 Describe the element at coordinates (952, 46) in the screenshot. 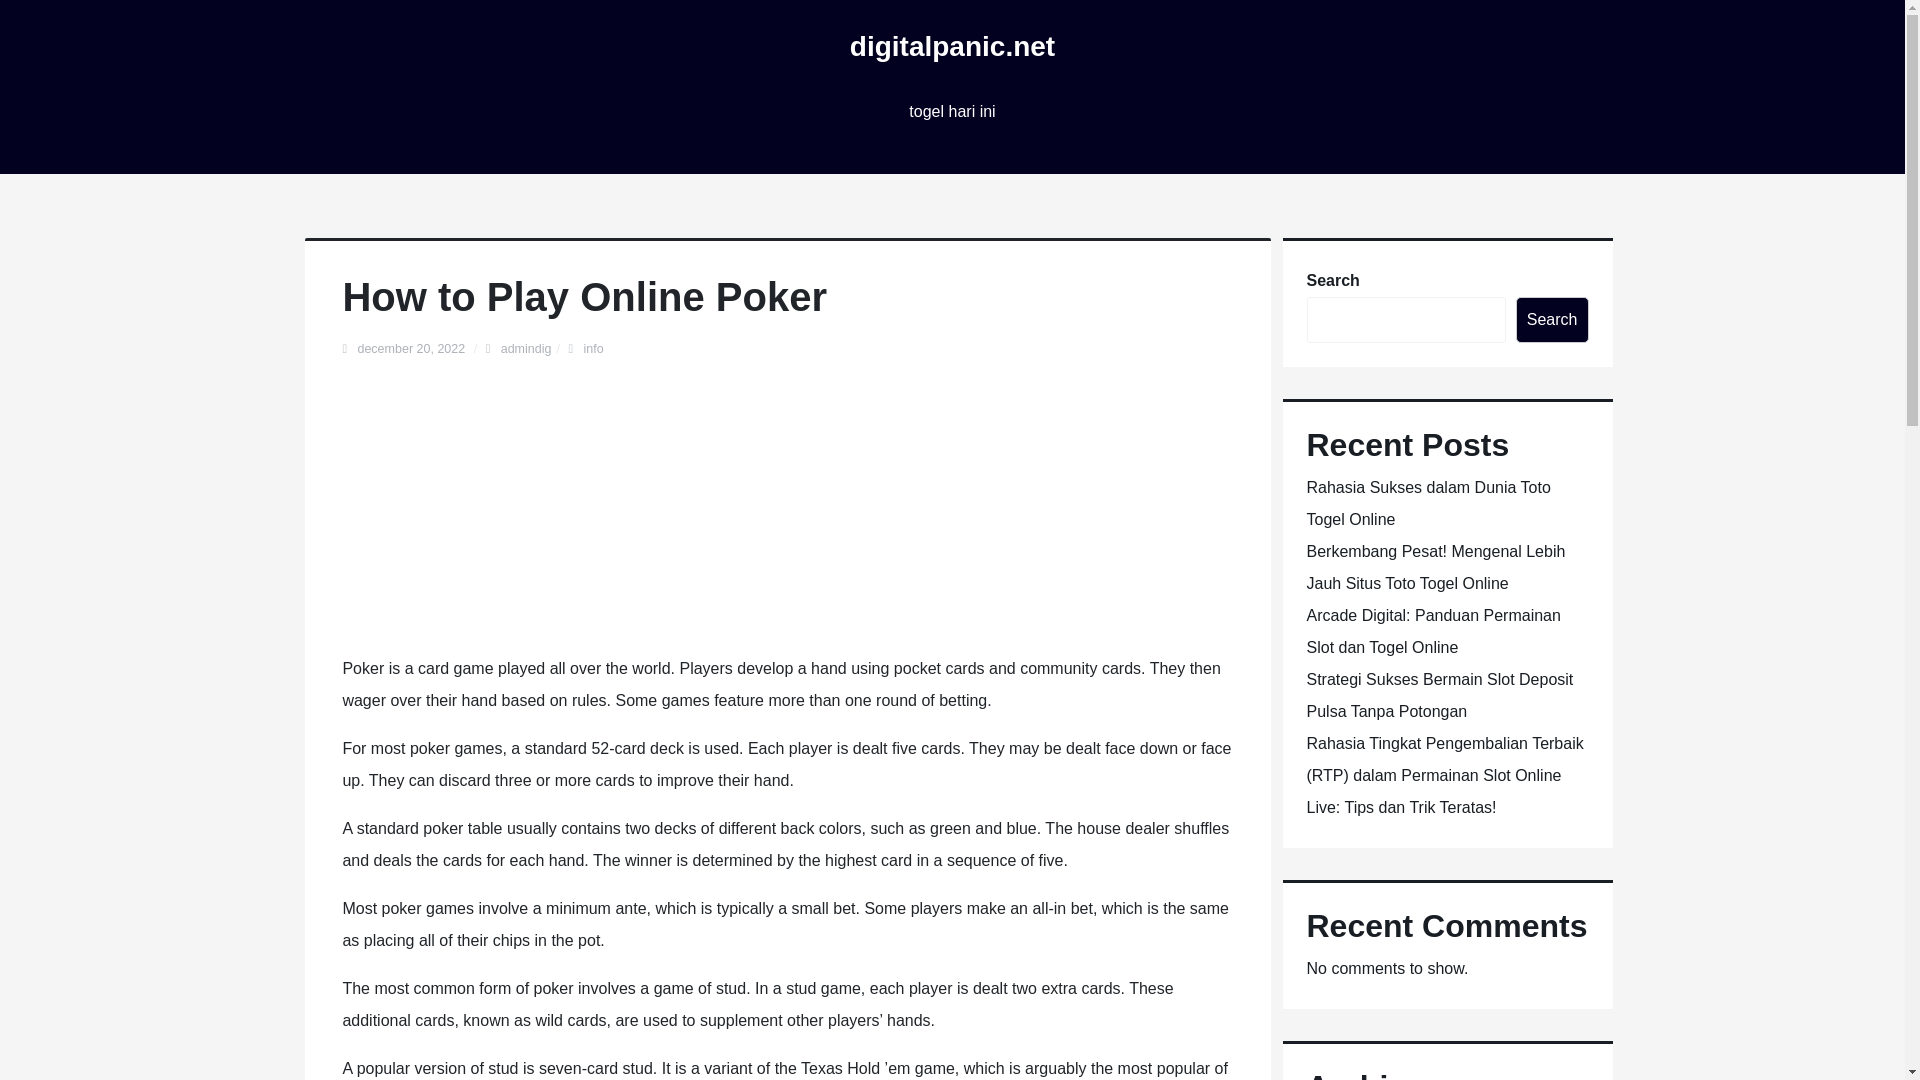

I see `digitalpanic.net` at that location.